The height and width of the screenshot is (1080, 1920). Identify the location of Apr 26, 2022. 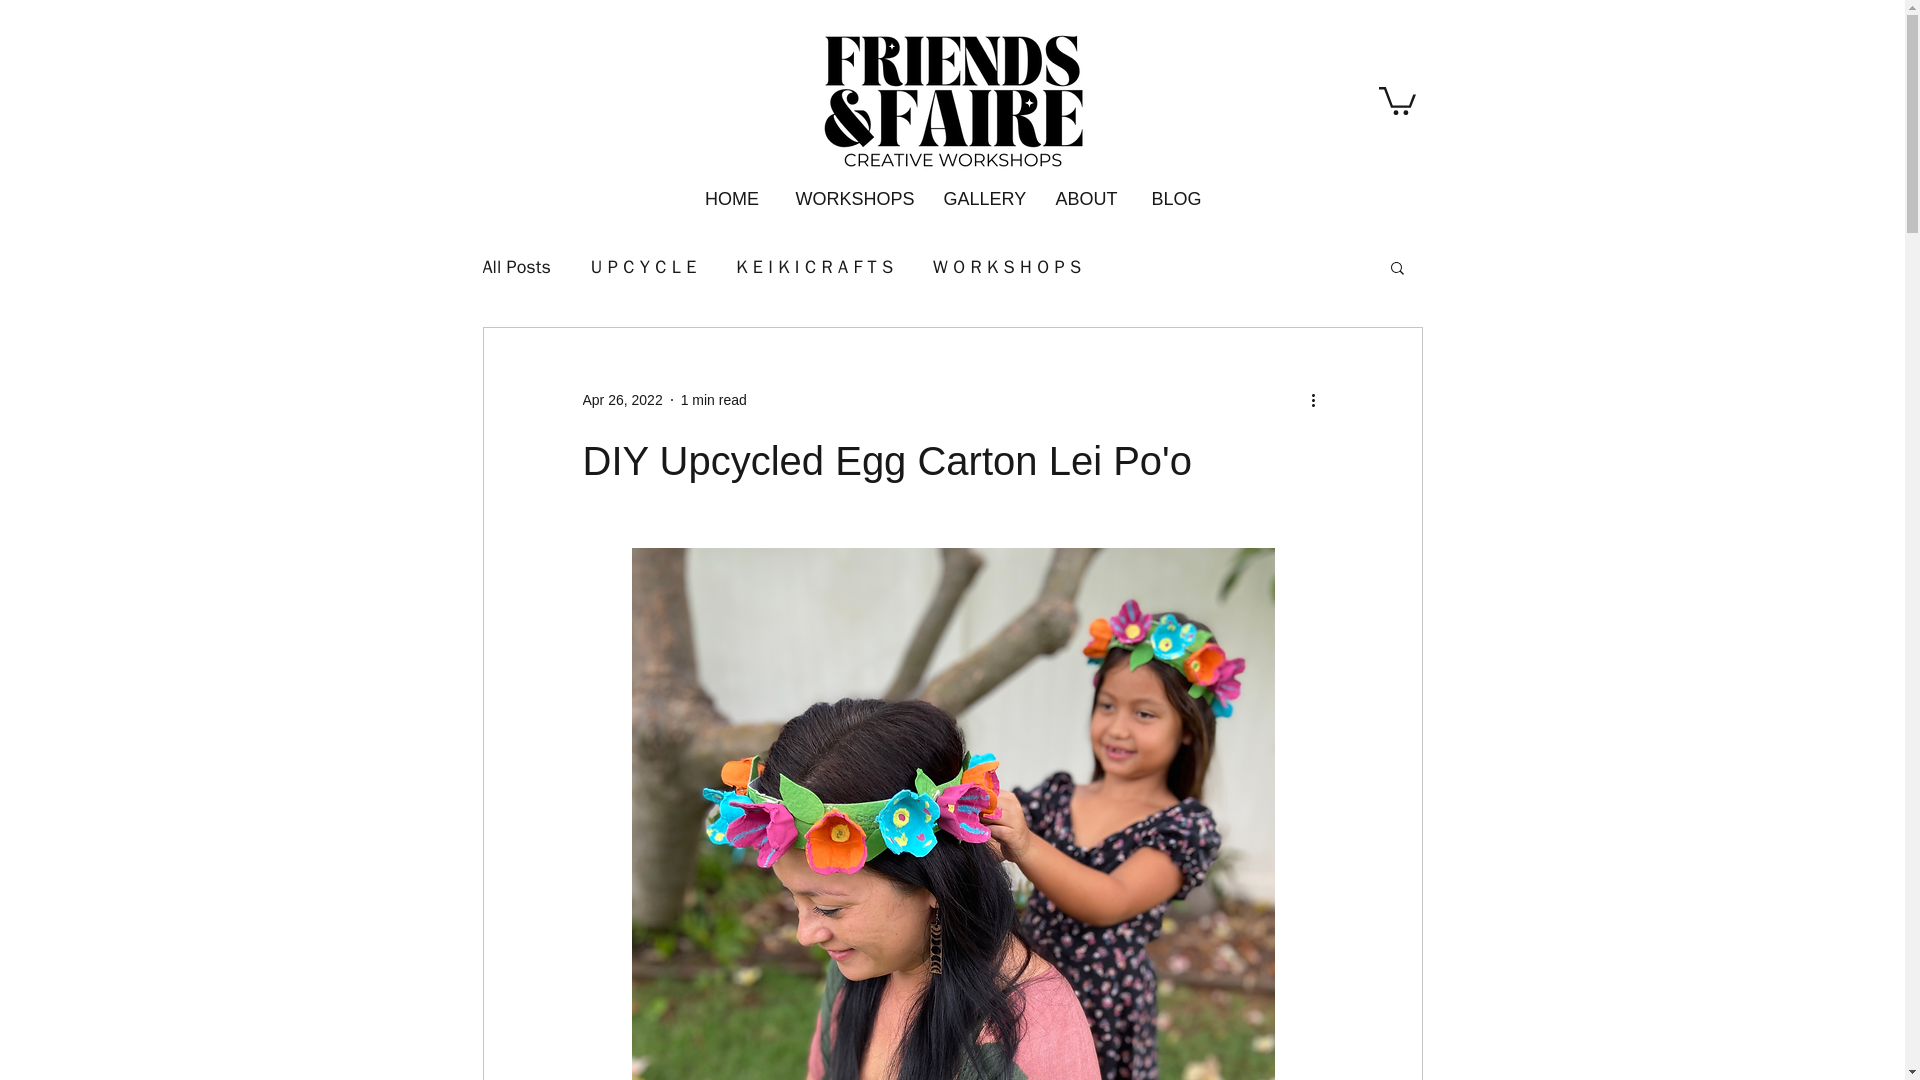
(622, 400).